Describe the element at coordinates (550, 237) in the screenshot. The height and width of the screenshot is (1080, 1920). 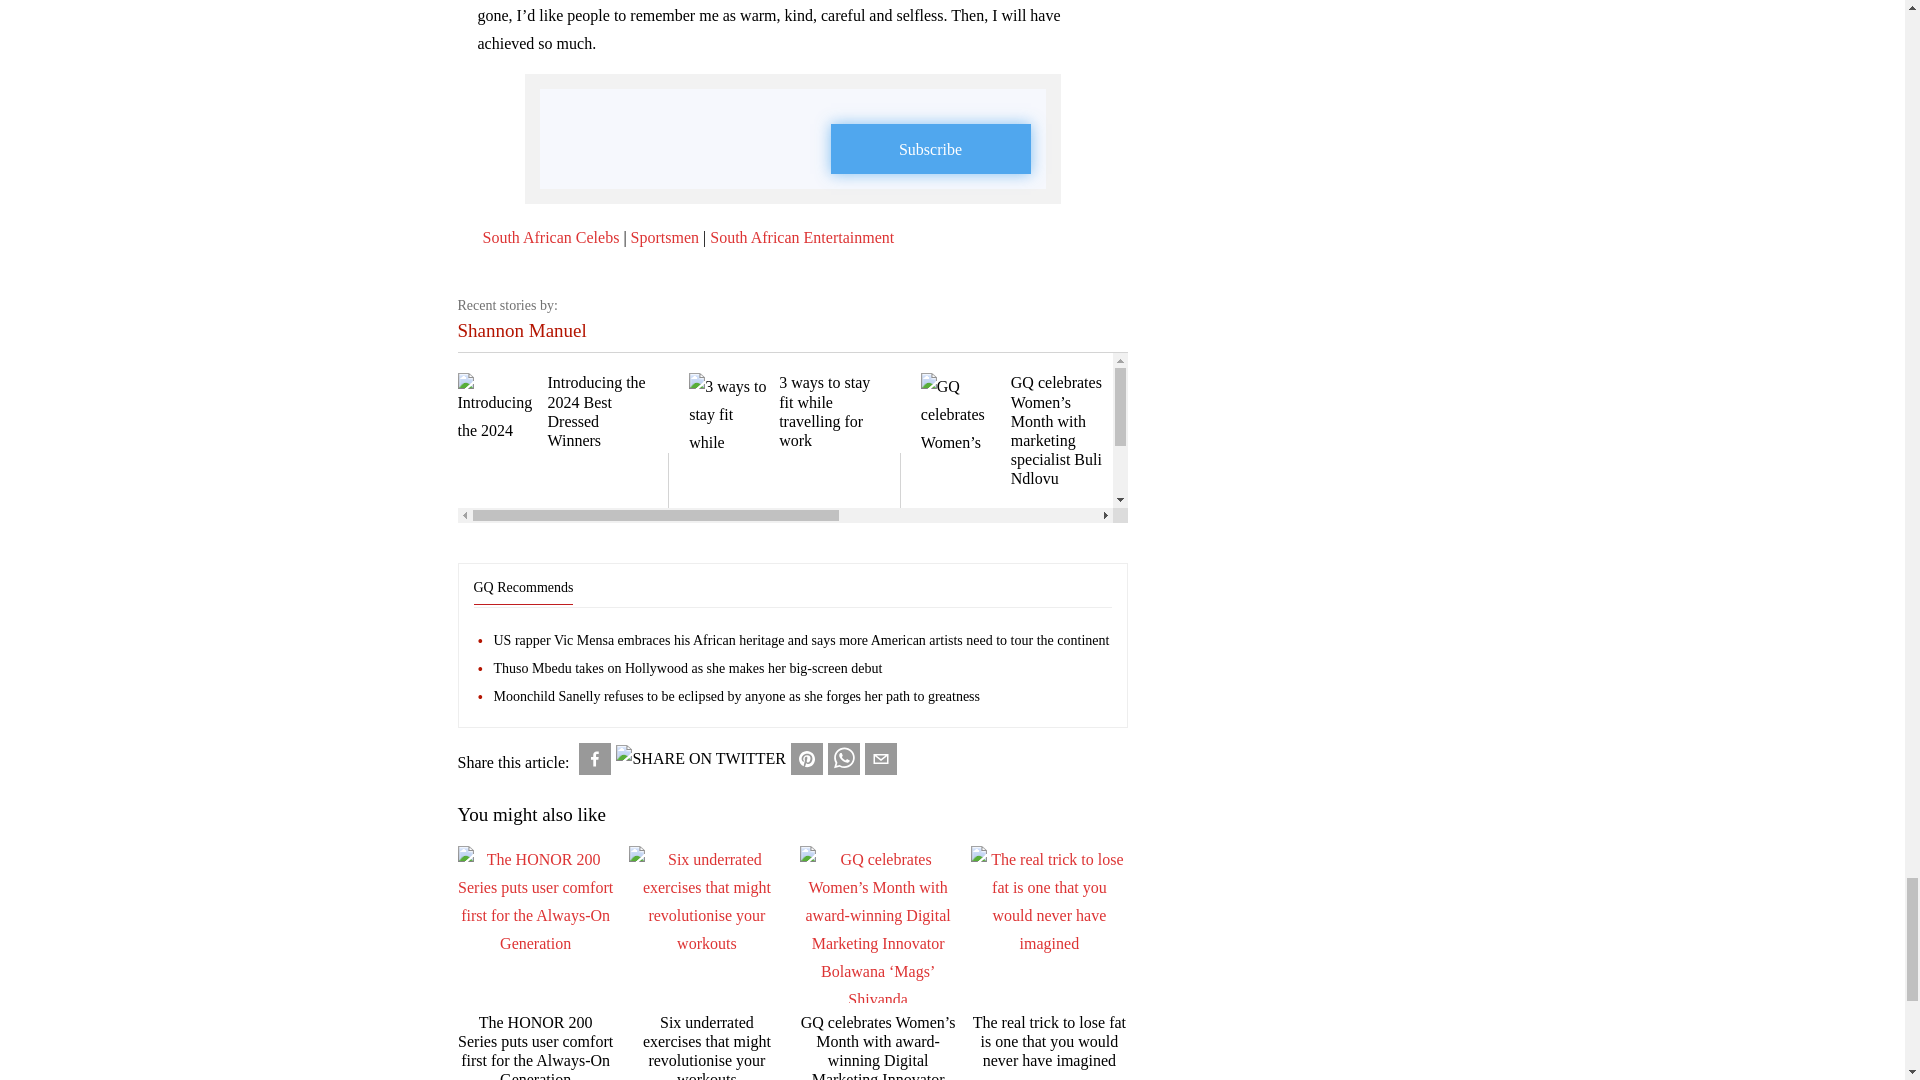
I see `South African Celebs` at that location.